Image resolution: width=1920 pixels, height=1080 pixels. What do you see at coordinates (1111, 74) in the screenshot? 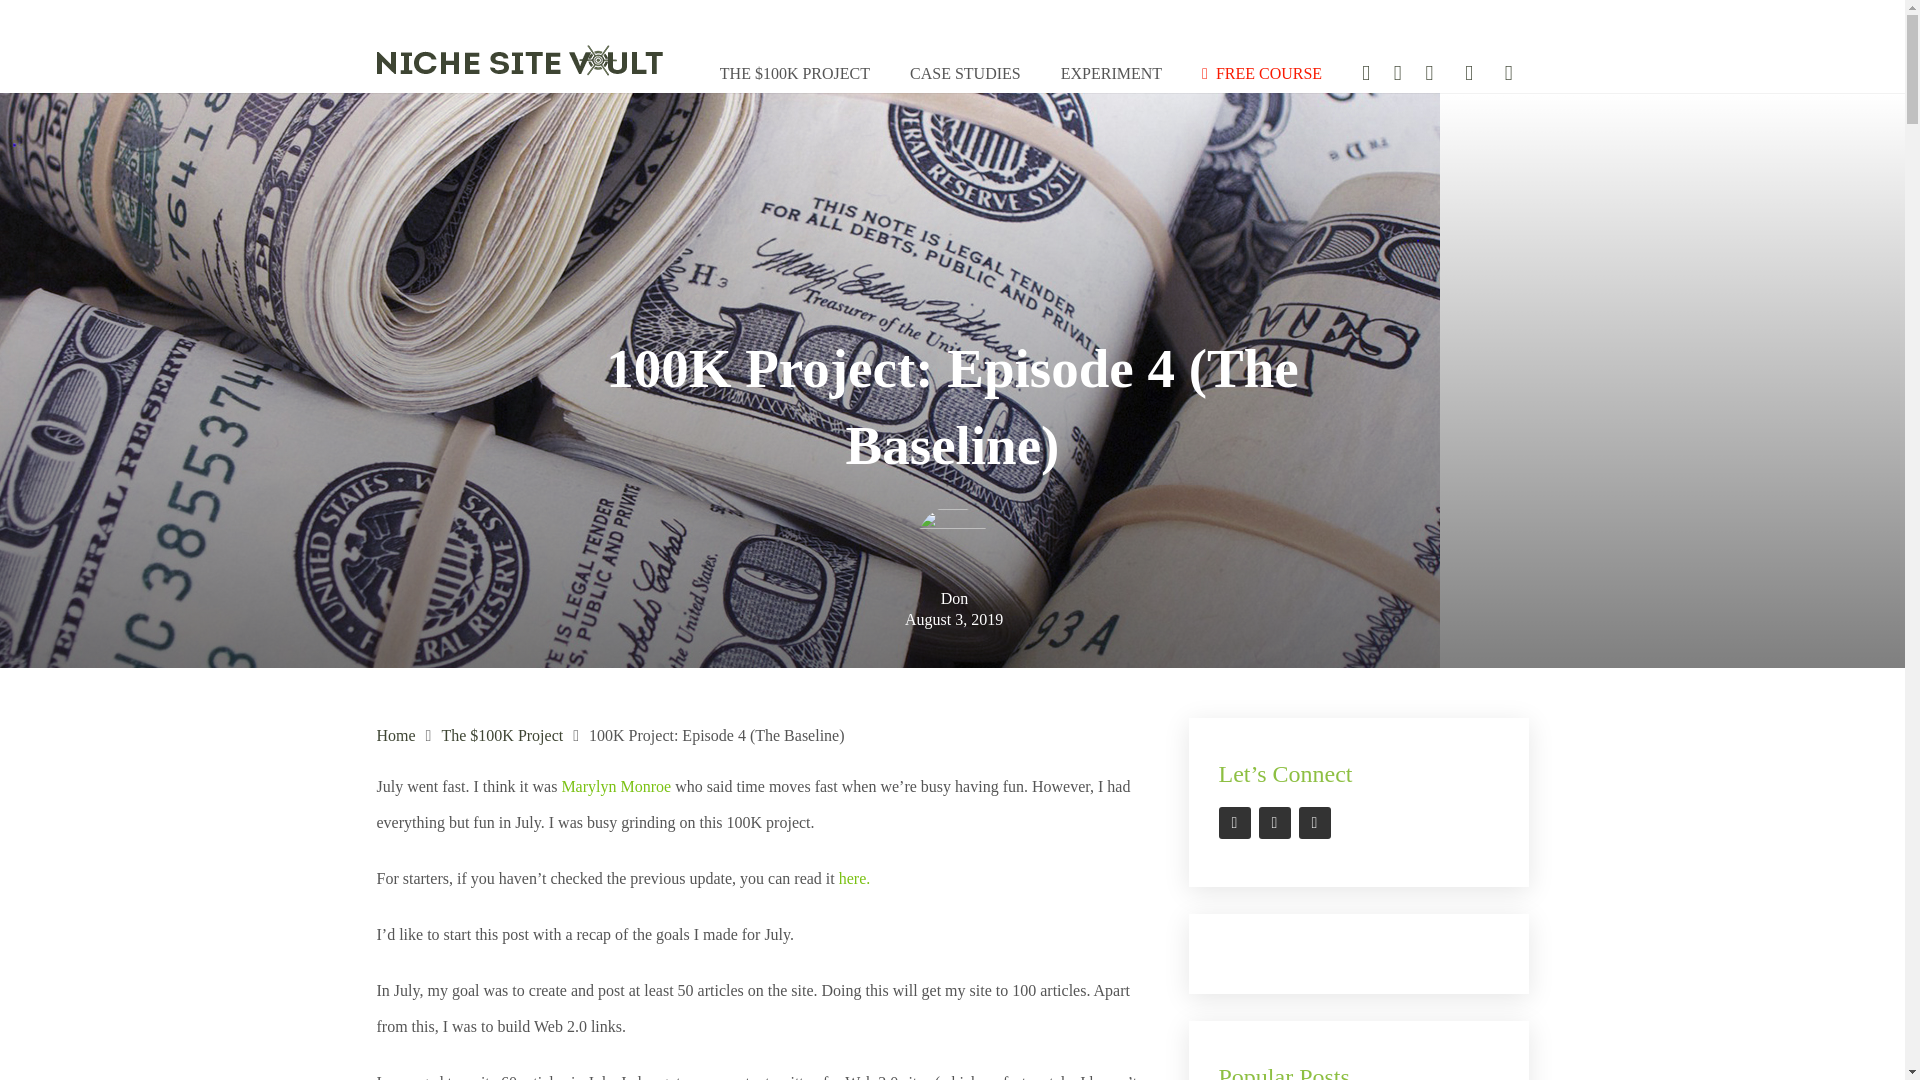
I see `EXPERIMENT` at bounding box center [1111, 74].